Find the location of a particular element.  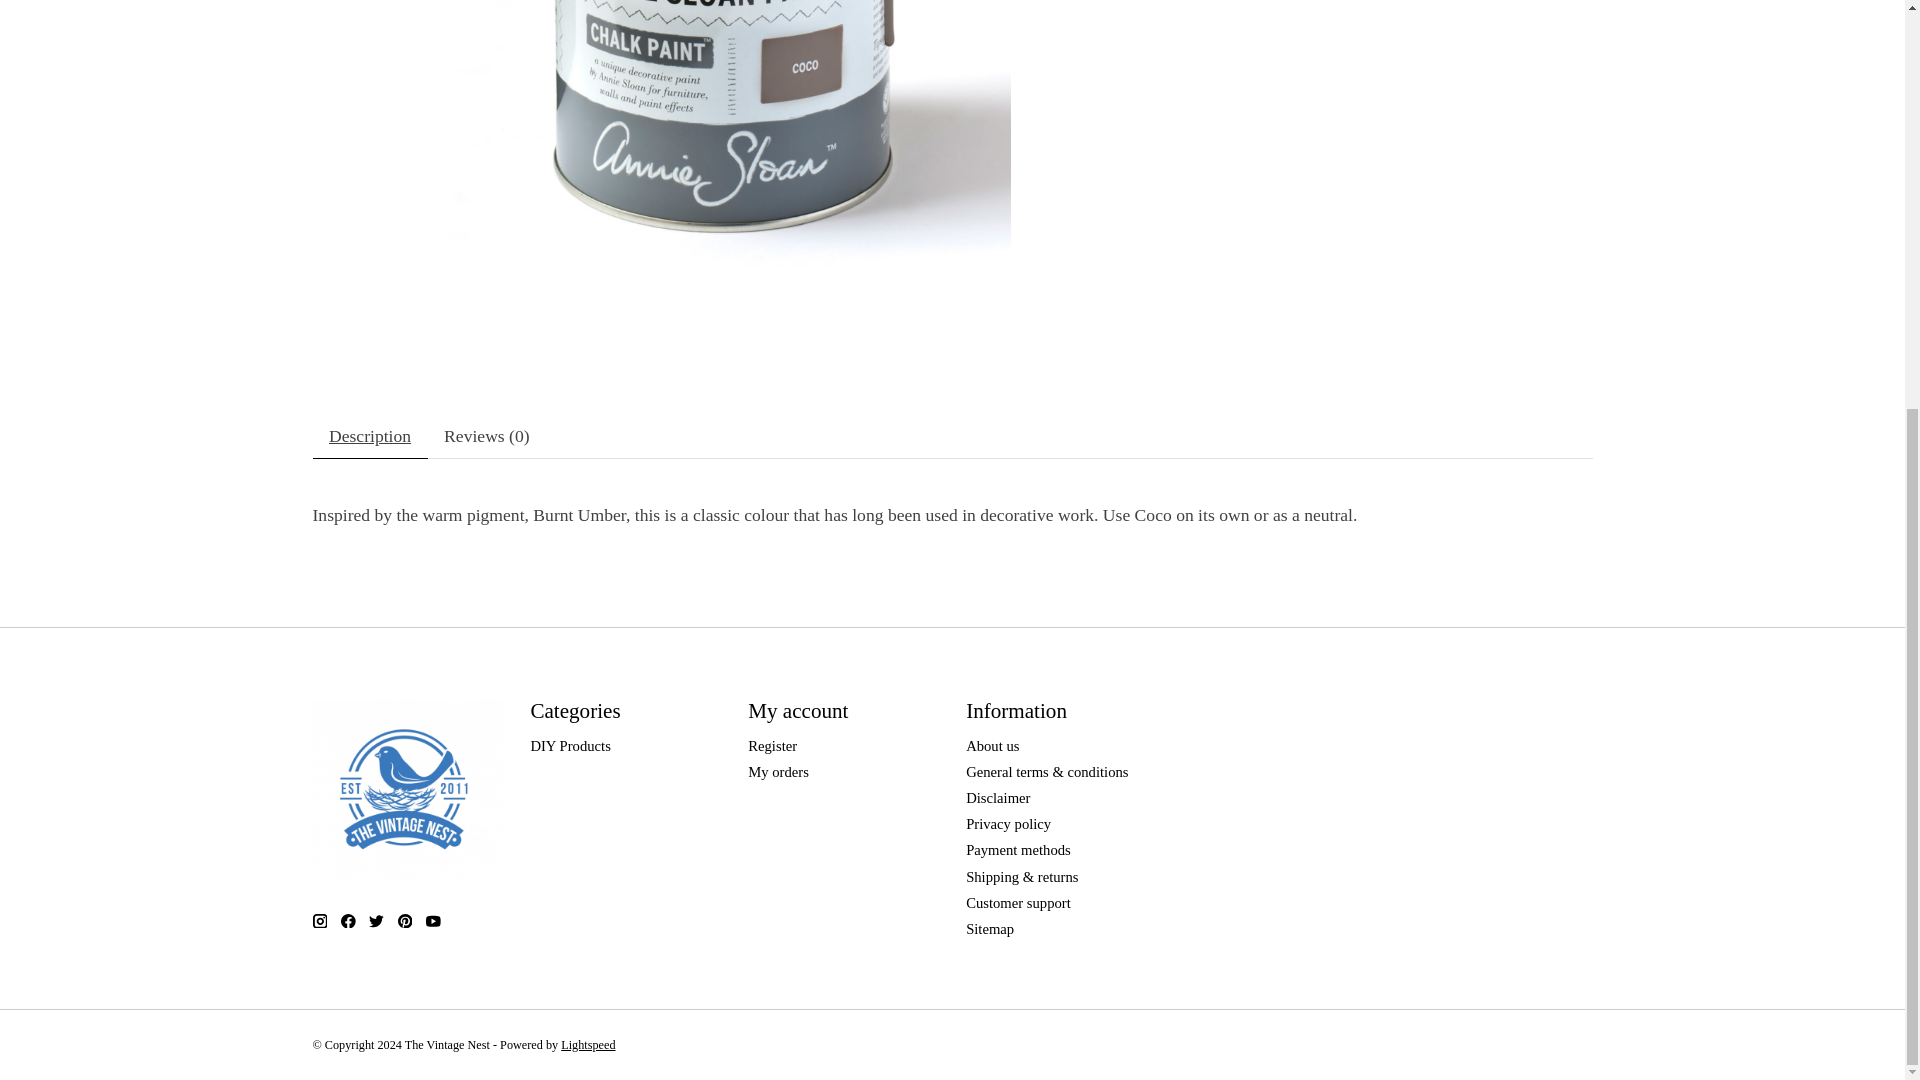

Privacy policy is located at coordinates (1008, 824).